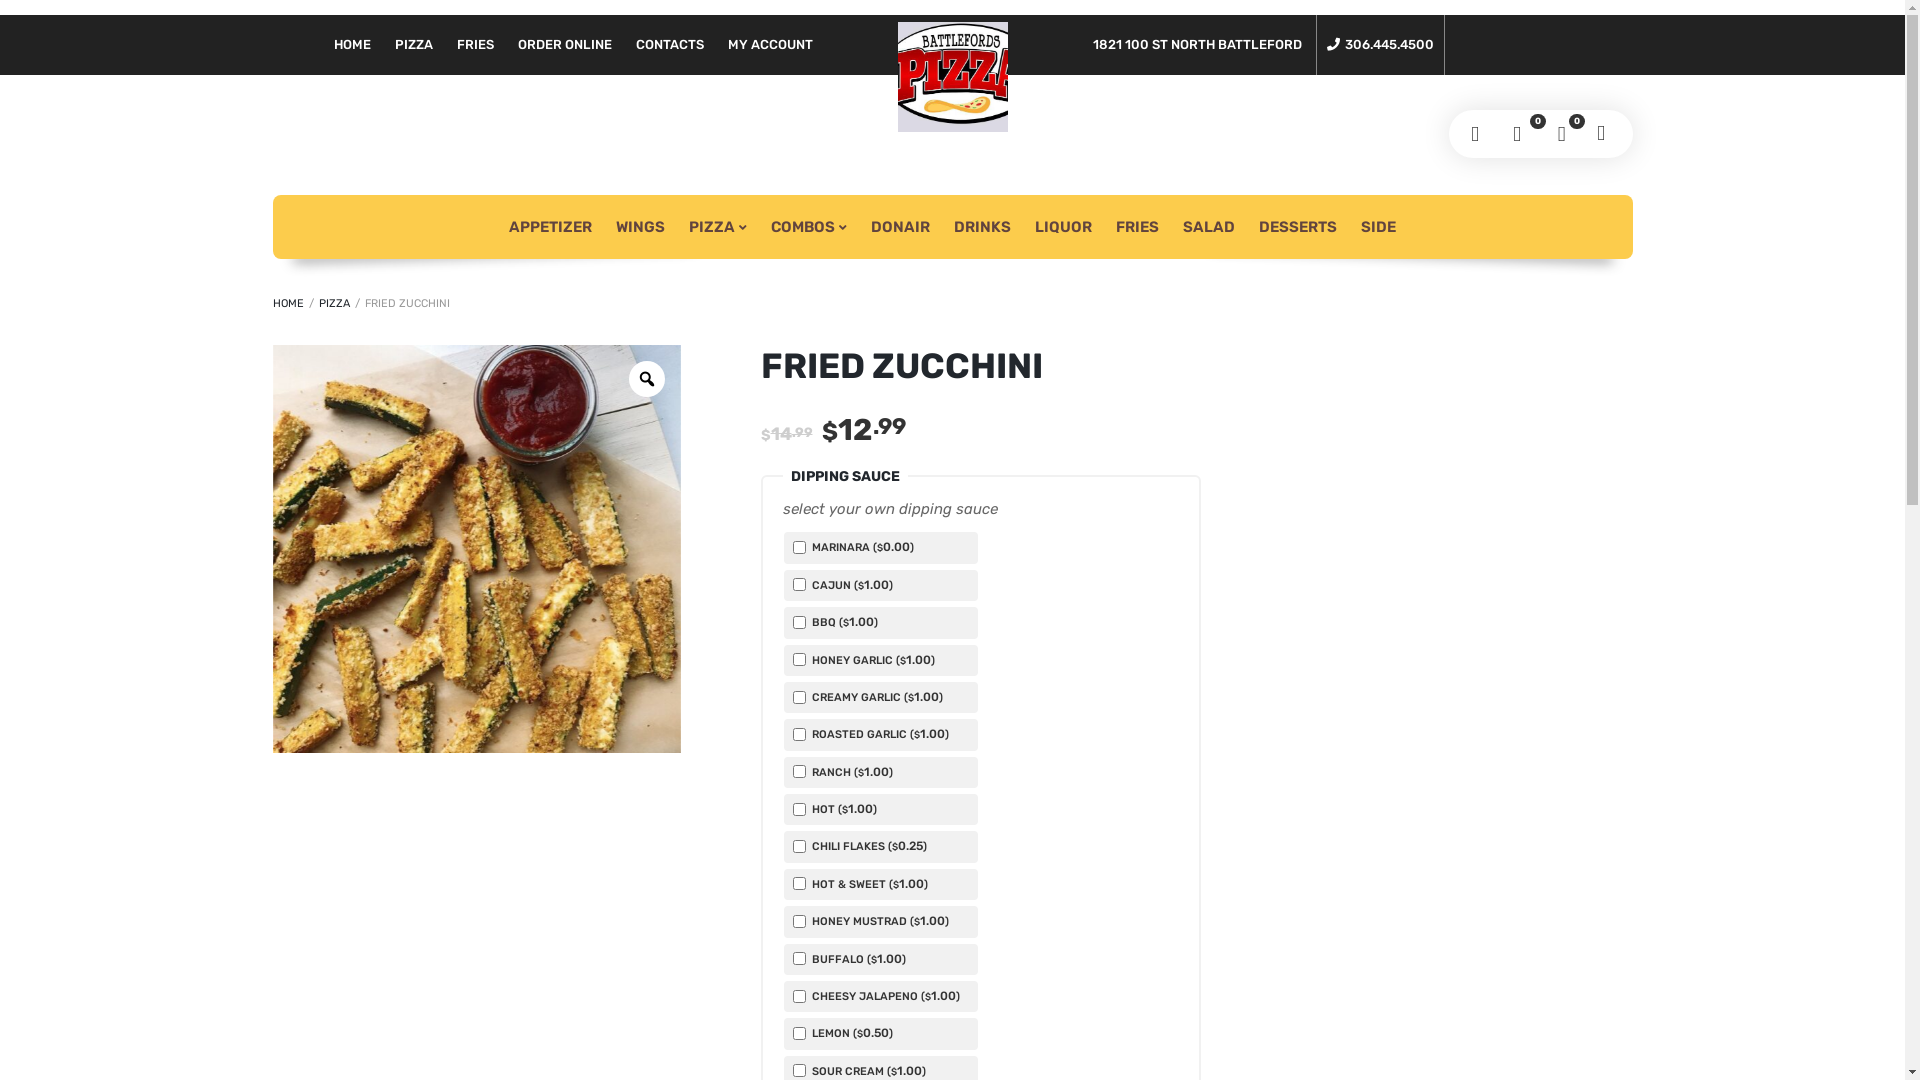 The image size is (1920, 1080). What do you see at coordinates (1378, 227) in the screenshot?
I see `SIDE` at bounding box center [1378, 227].